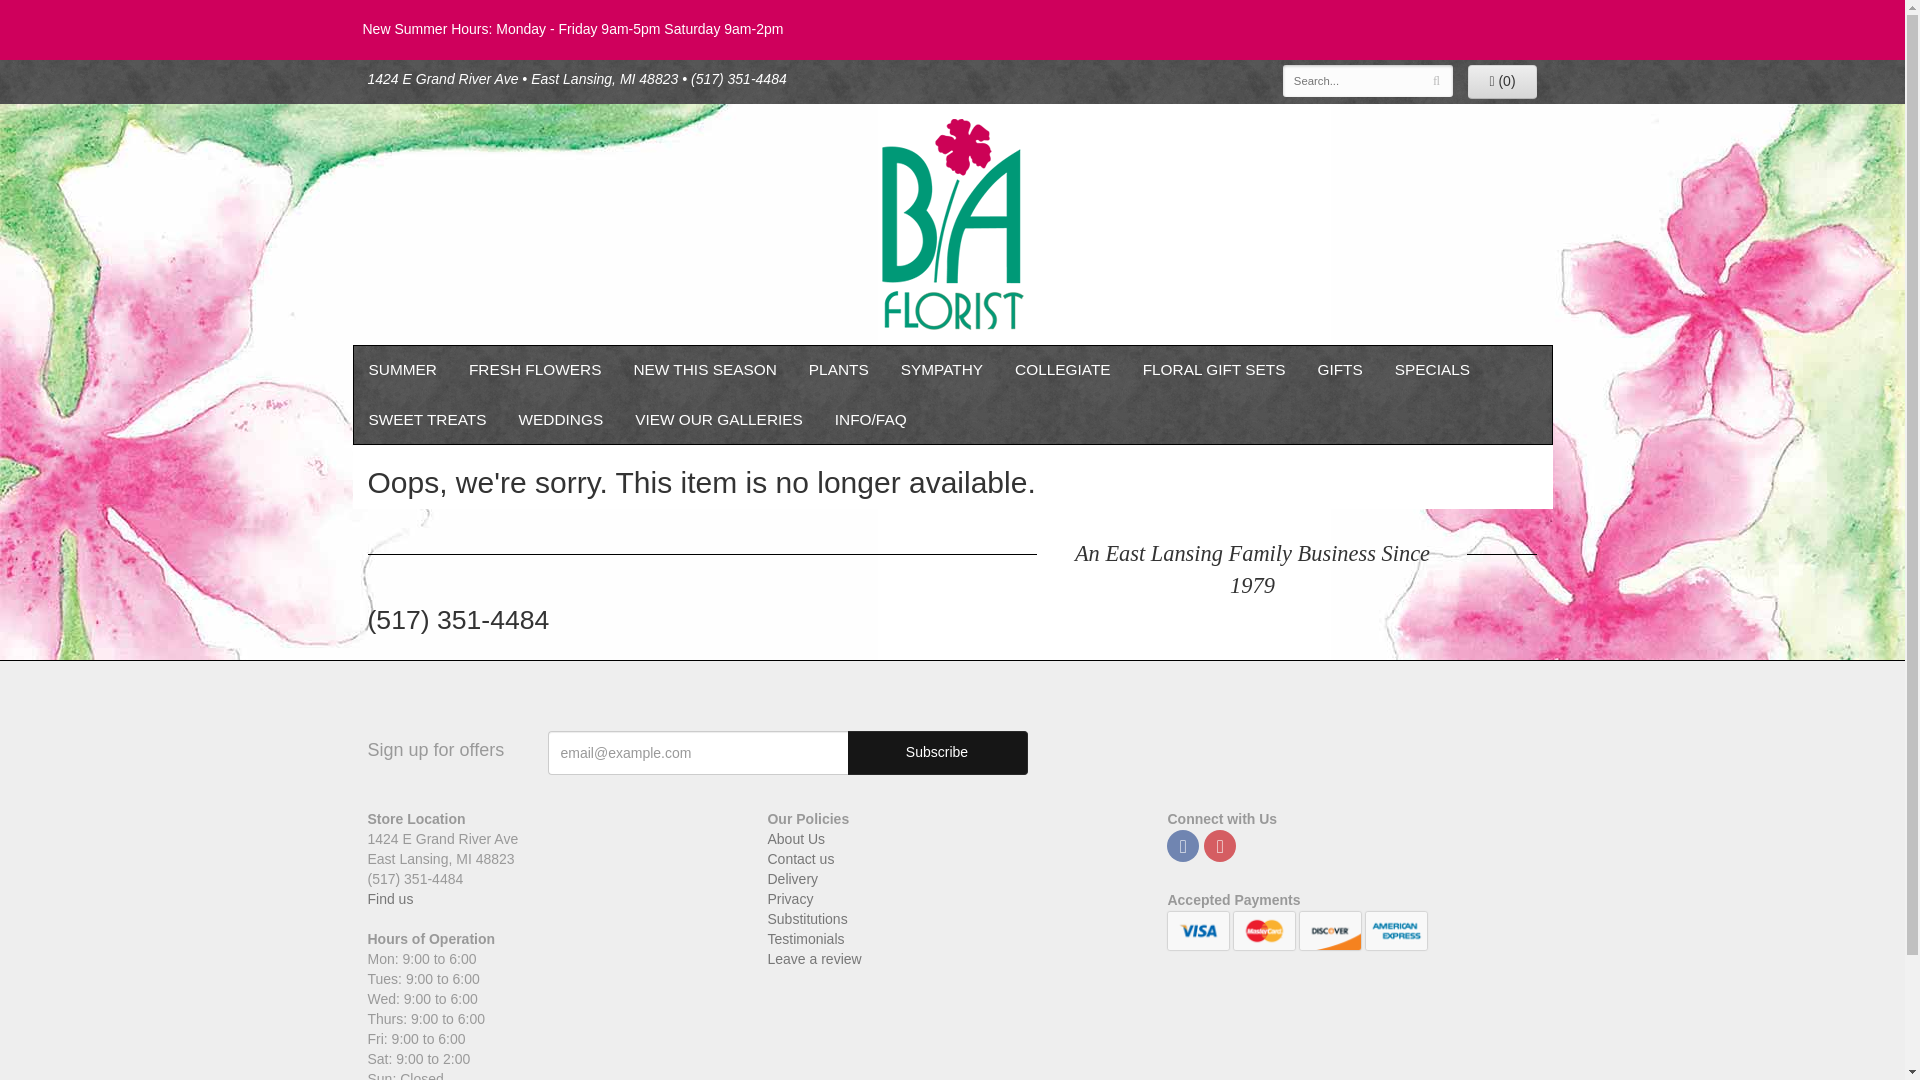 This screenshot has width=1920, height=1080. What do you see at coordinates (1214, 370) in the screenshot?
I see `FLORAL GIFT SETS` at bounding box center [1214, 370].